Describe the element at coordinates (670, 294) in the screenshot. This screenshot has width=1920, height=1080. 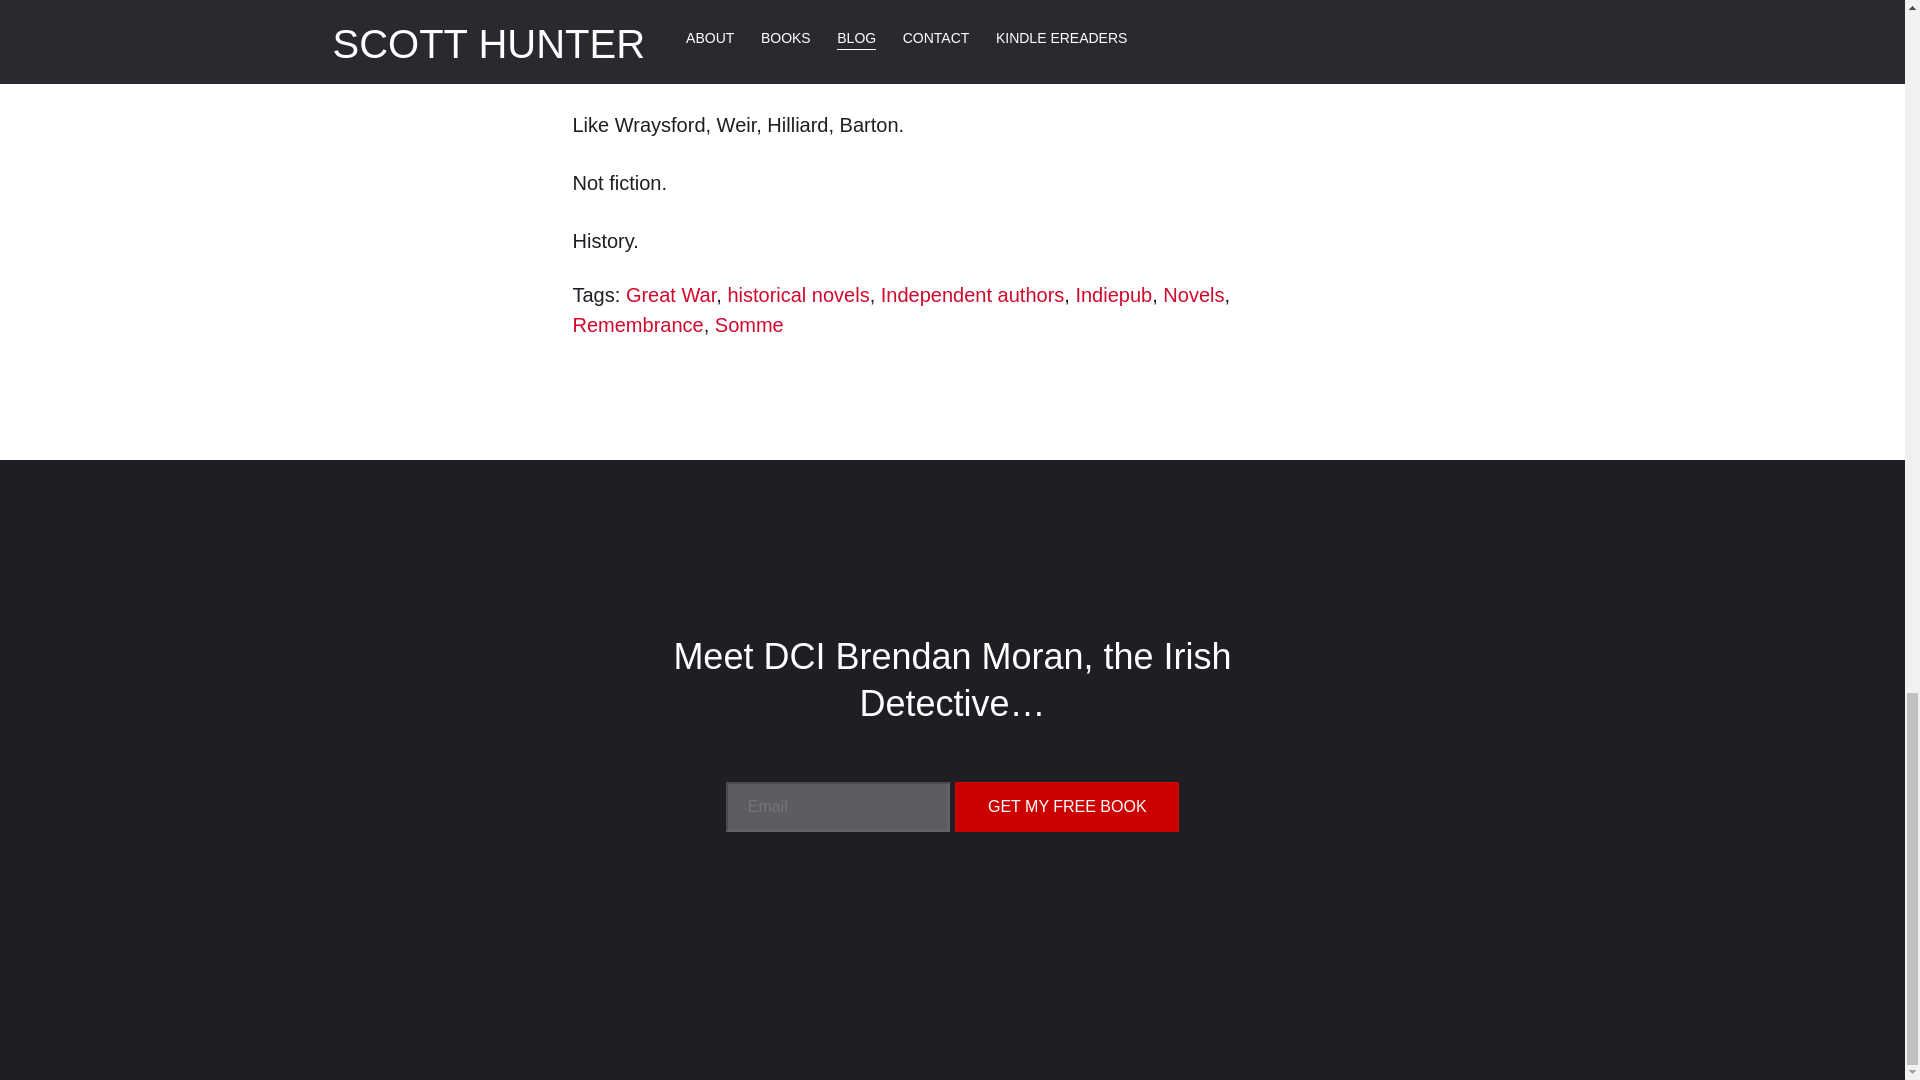
I see `Great War` at that location.